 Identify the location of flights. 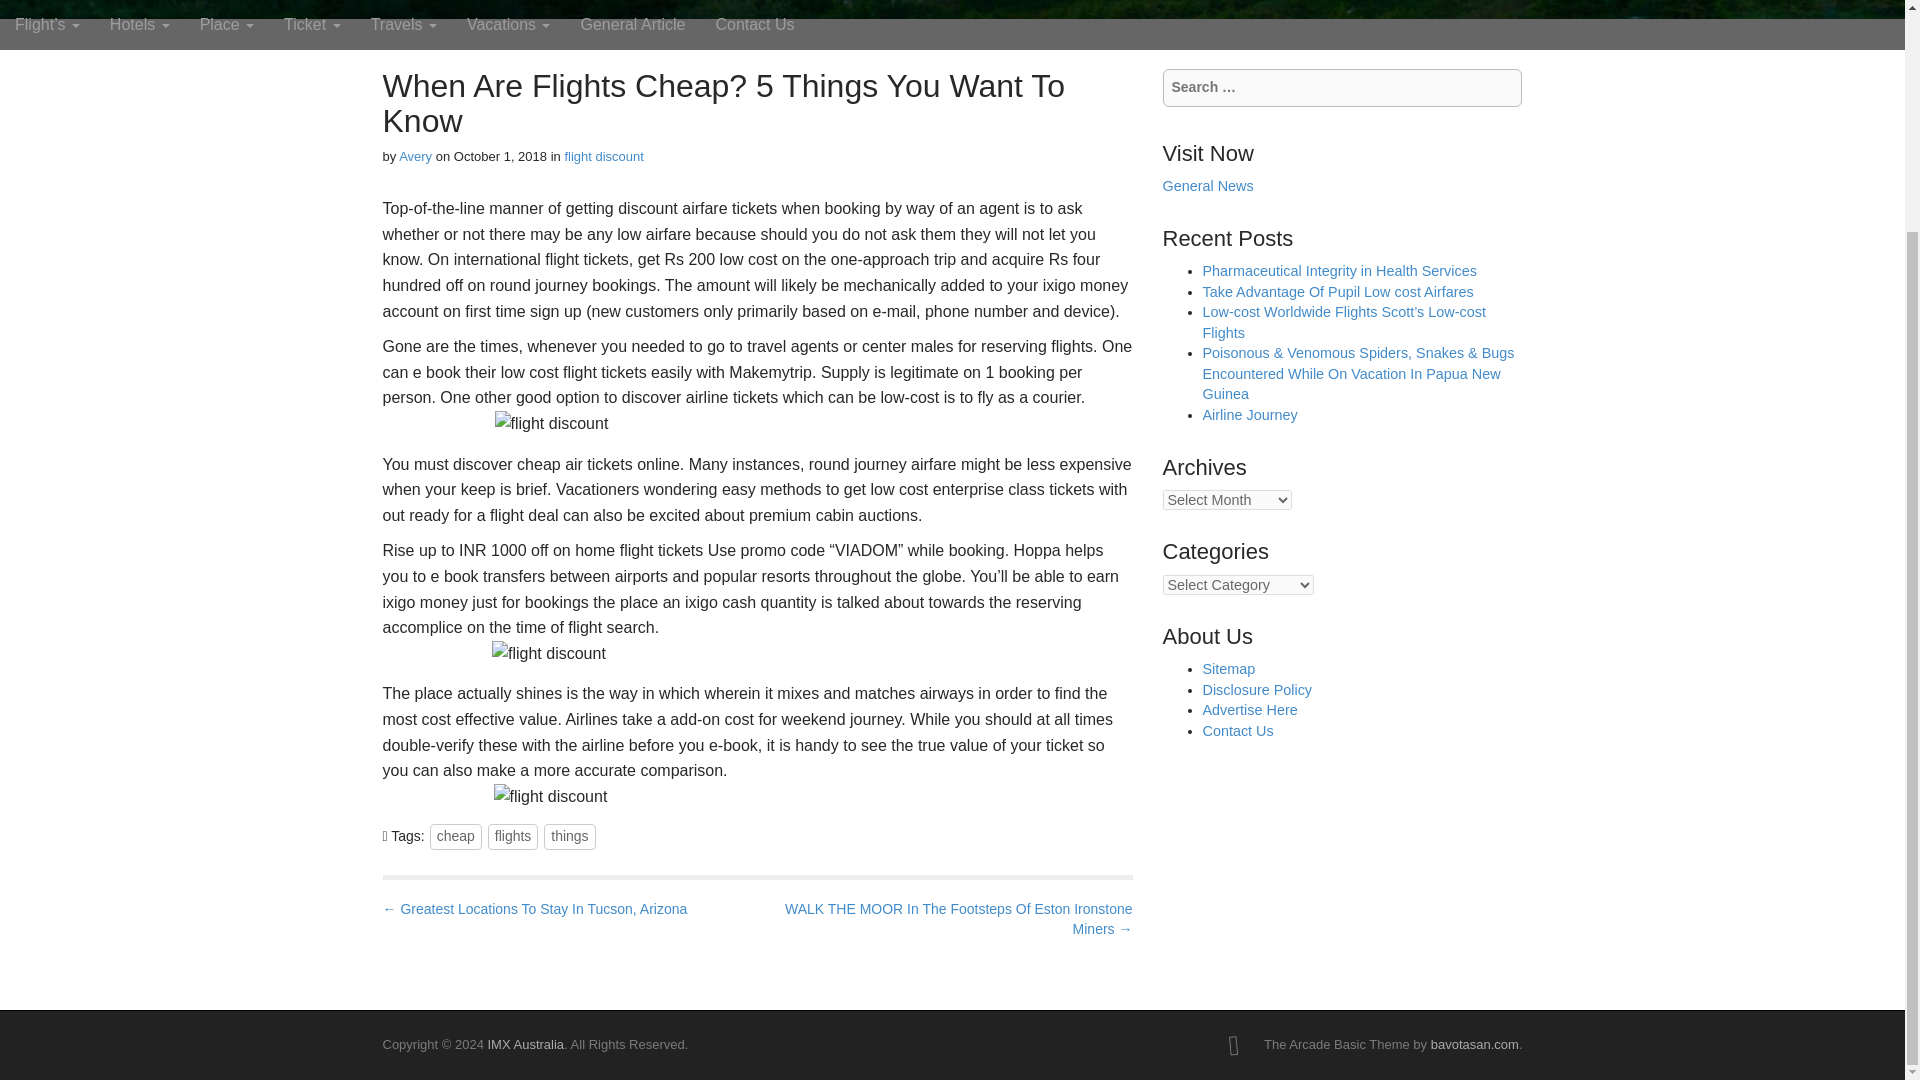
(513, 836).